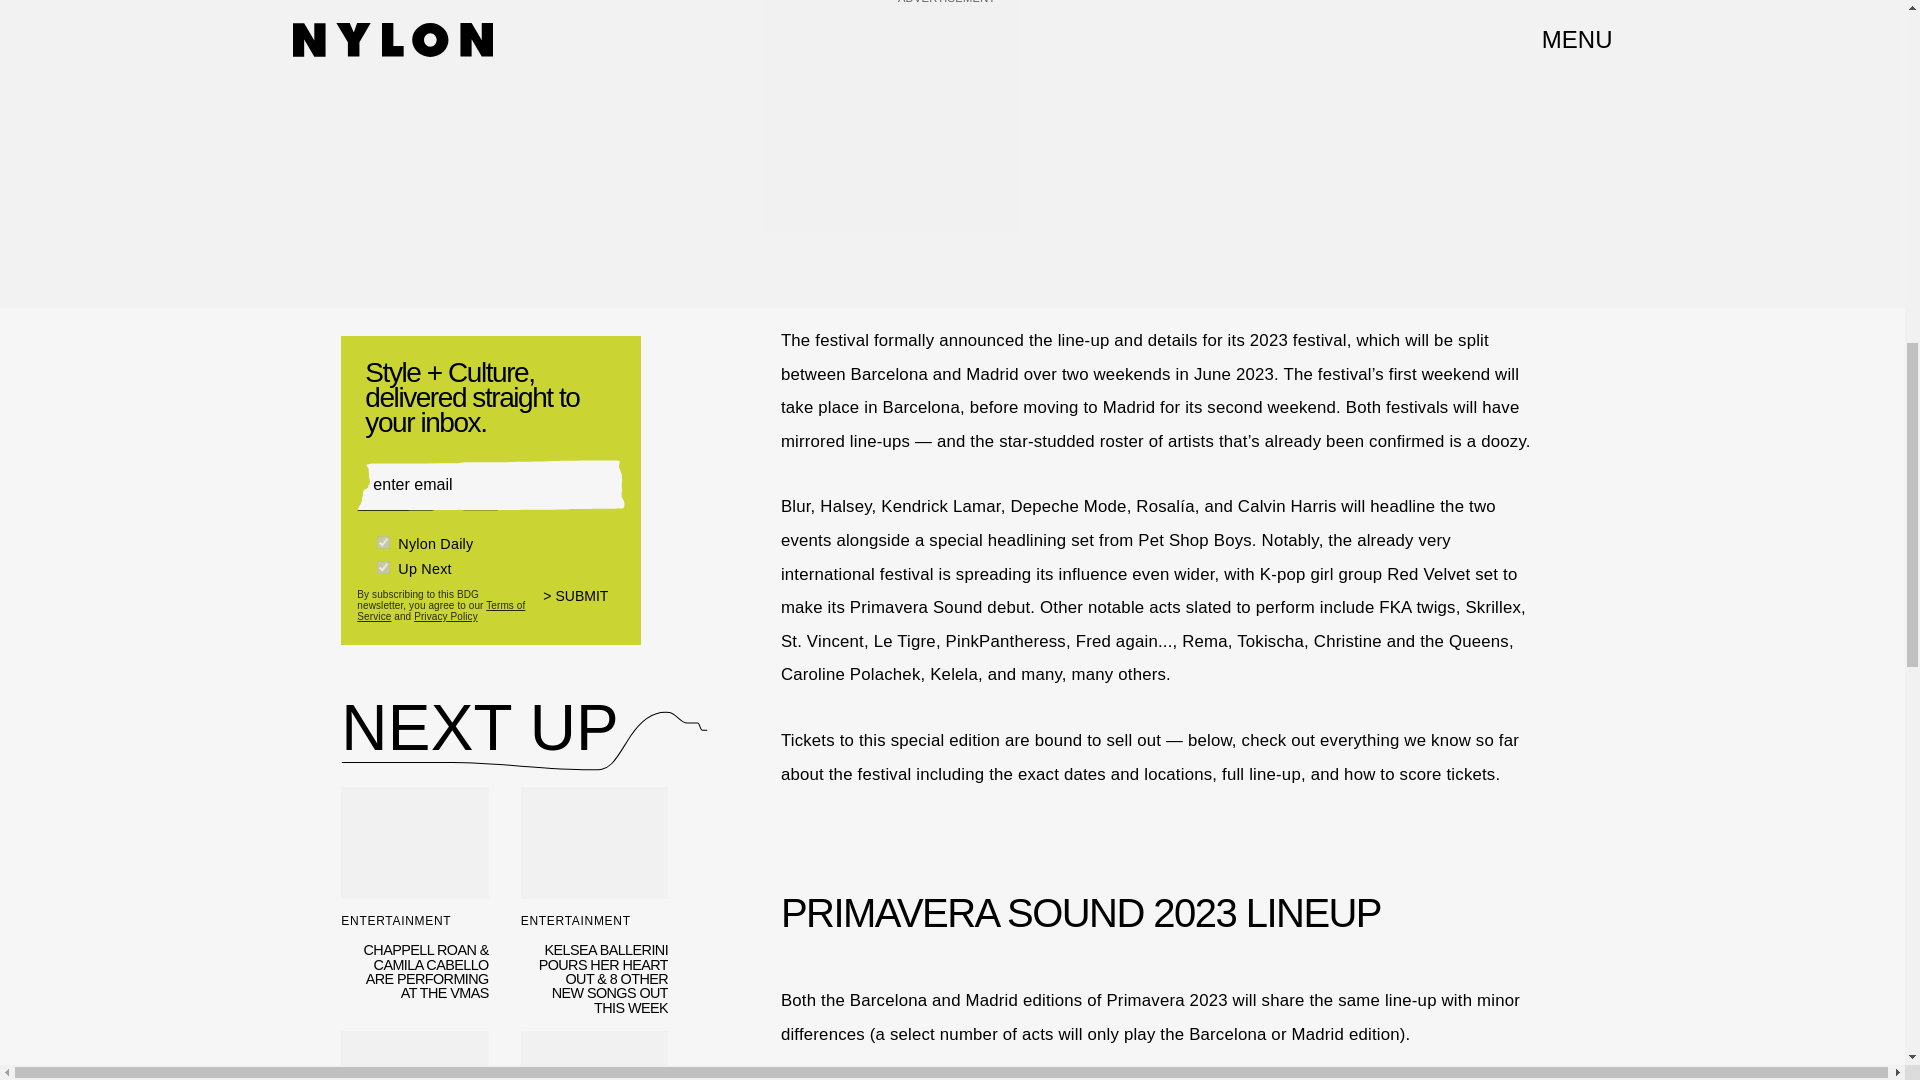 The image size is (1920, 1080). What do you see at coordinates (446, 614) in the screenshot?
I see `Privacy Policy` at bounding box center [446, 614].